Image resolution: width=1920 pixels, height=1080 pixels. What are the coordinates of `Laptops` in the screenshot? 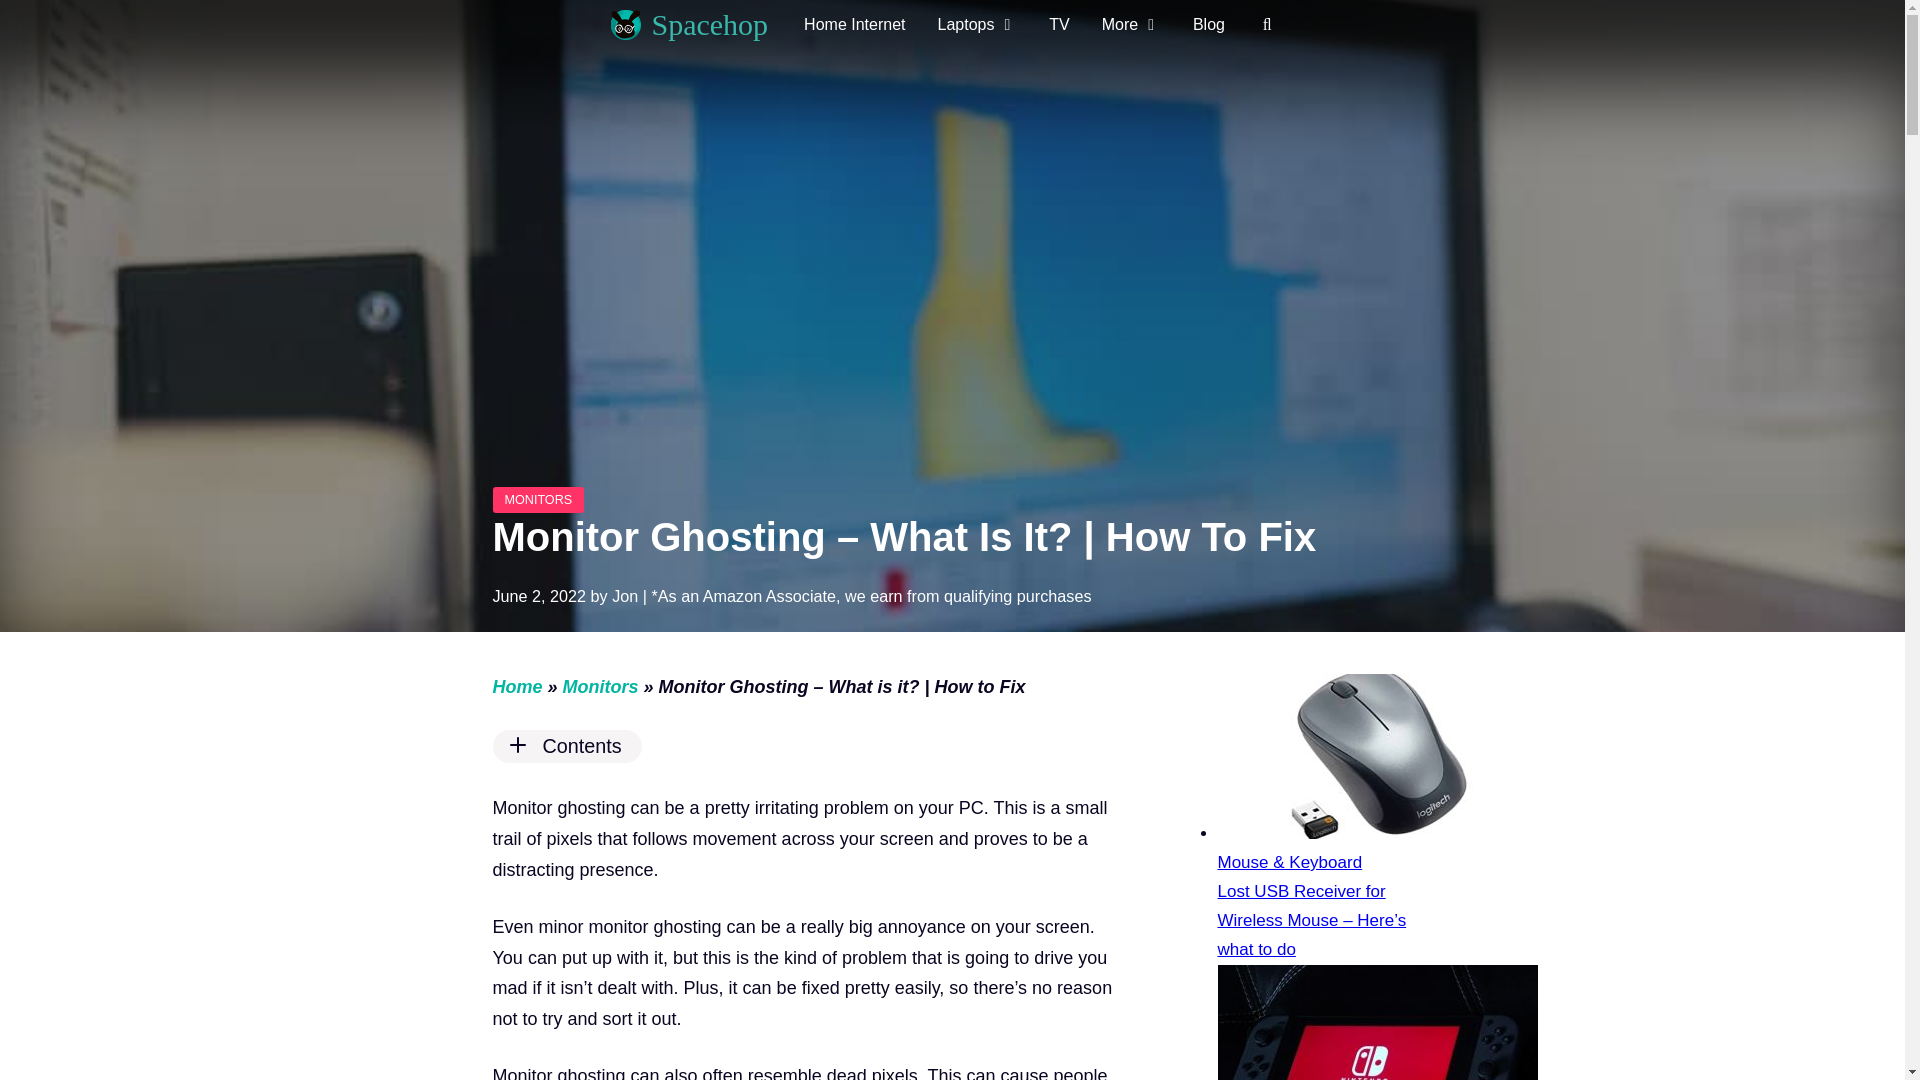 It's located at (978, 24).